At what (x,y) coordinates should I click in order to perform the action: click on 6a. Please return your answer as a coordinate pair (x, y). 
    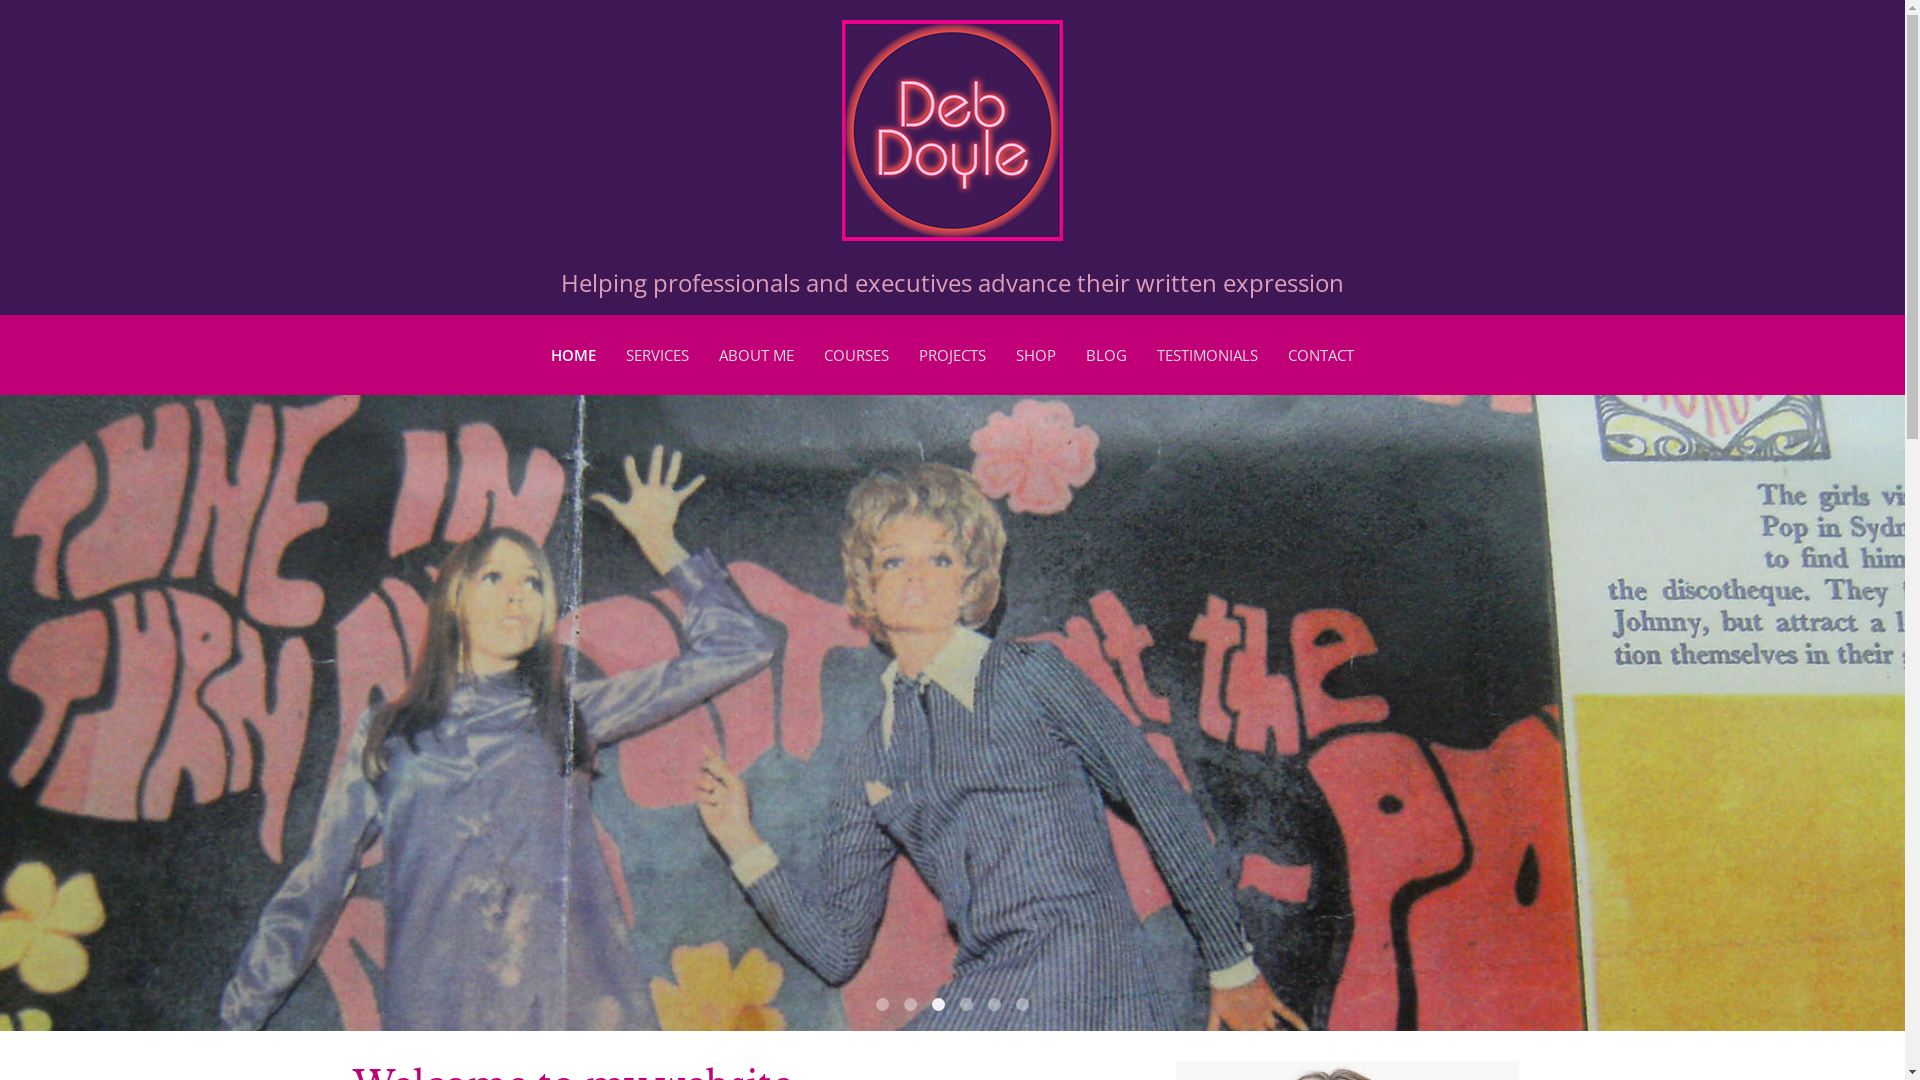
    Looking at the image, I should click on (1022, 1004).